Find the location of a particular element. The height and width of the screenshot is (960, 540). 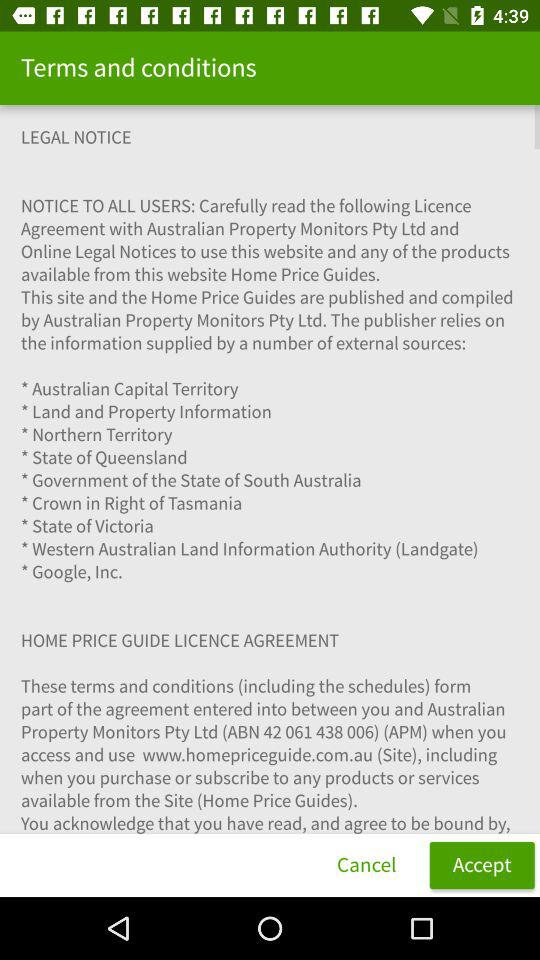

swipe to accept icon is located at coordinates (482, 864).